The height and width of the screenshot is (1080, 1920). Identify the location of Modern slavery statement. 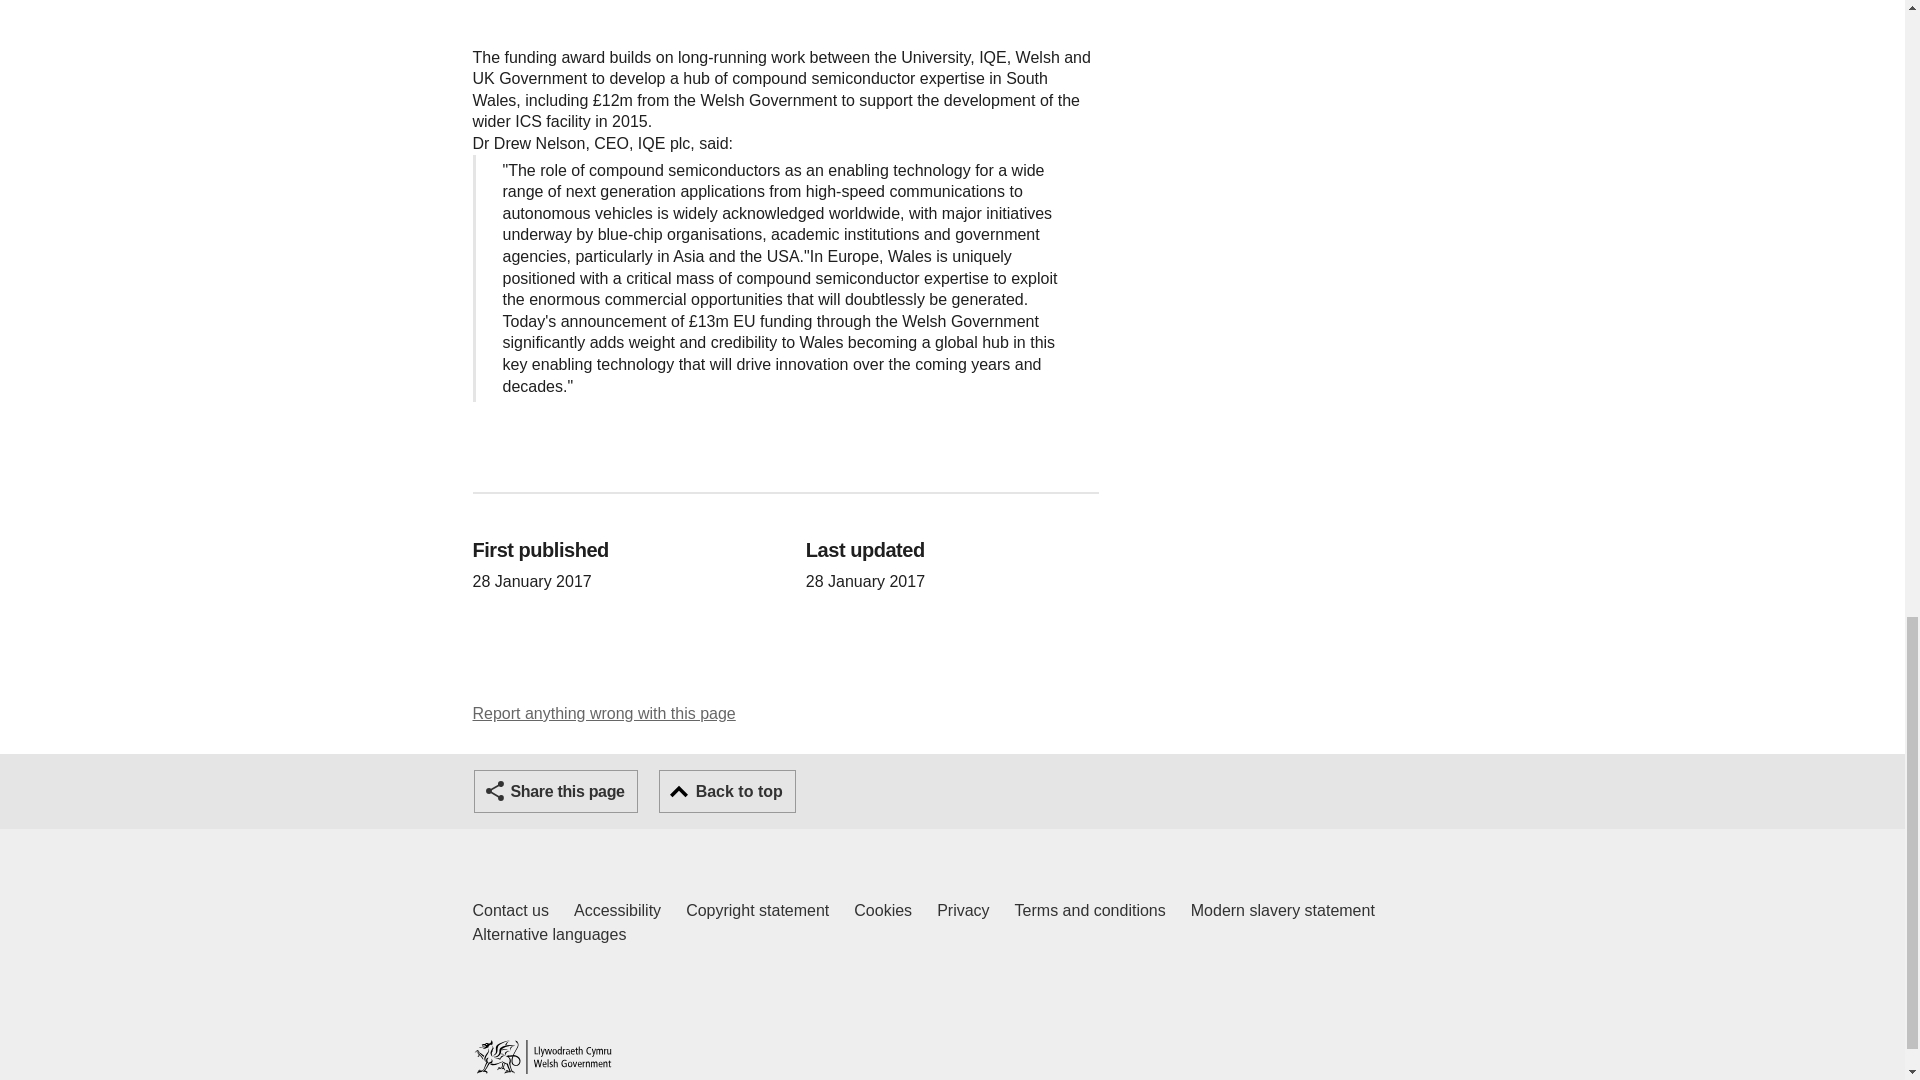
(883, 910).